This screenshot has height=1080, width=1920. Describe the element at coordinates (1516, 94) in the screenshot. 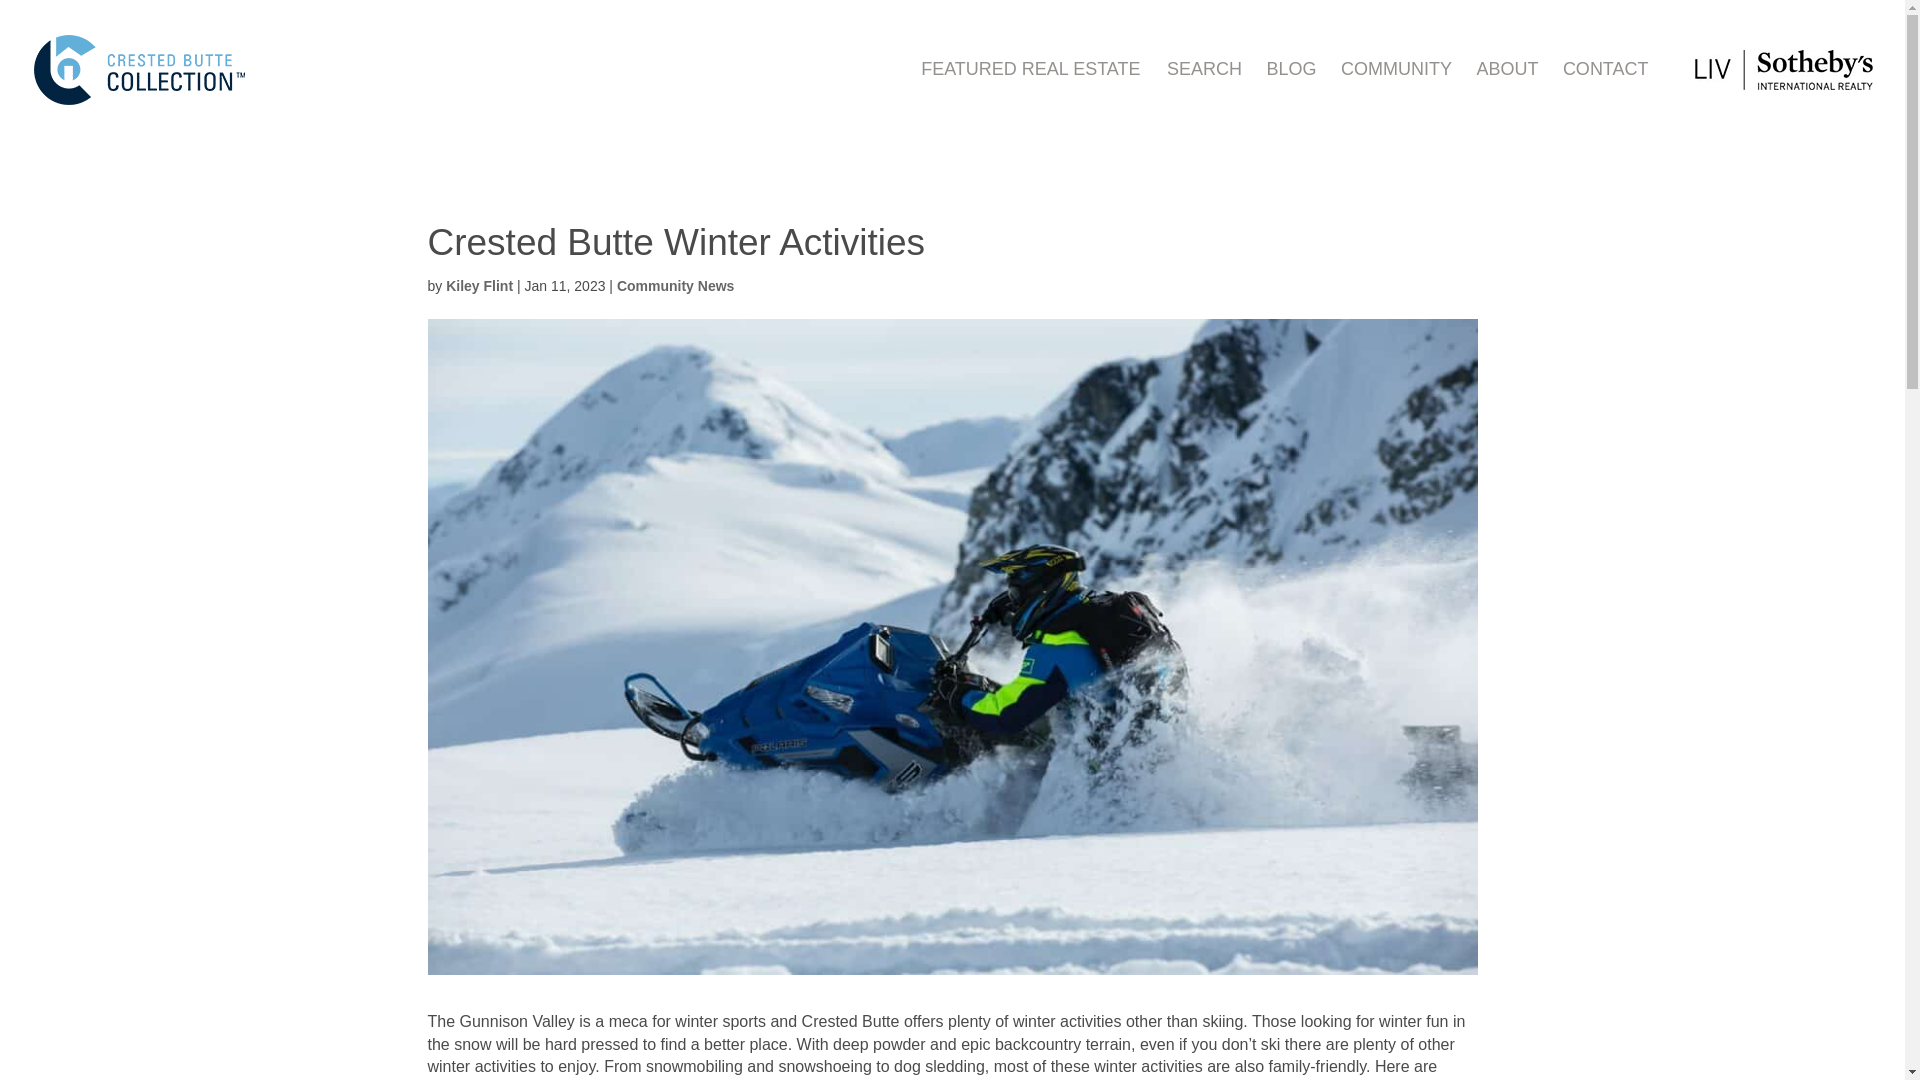

I see `ABOUT` at that location.